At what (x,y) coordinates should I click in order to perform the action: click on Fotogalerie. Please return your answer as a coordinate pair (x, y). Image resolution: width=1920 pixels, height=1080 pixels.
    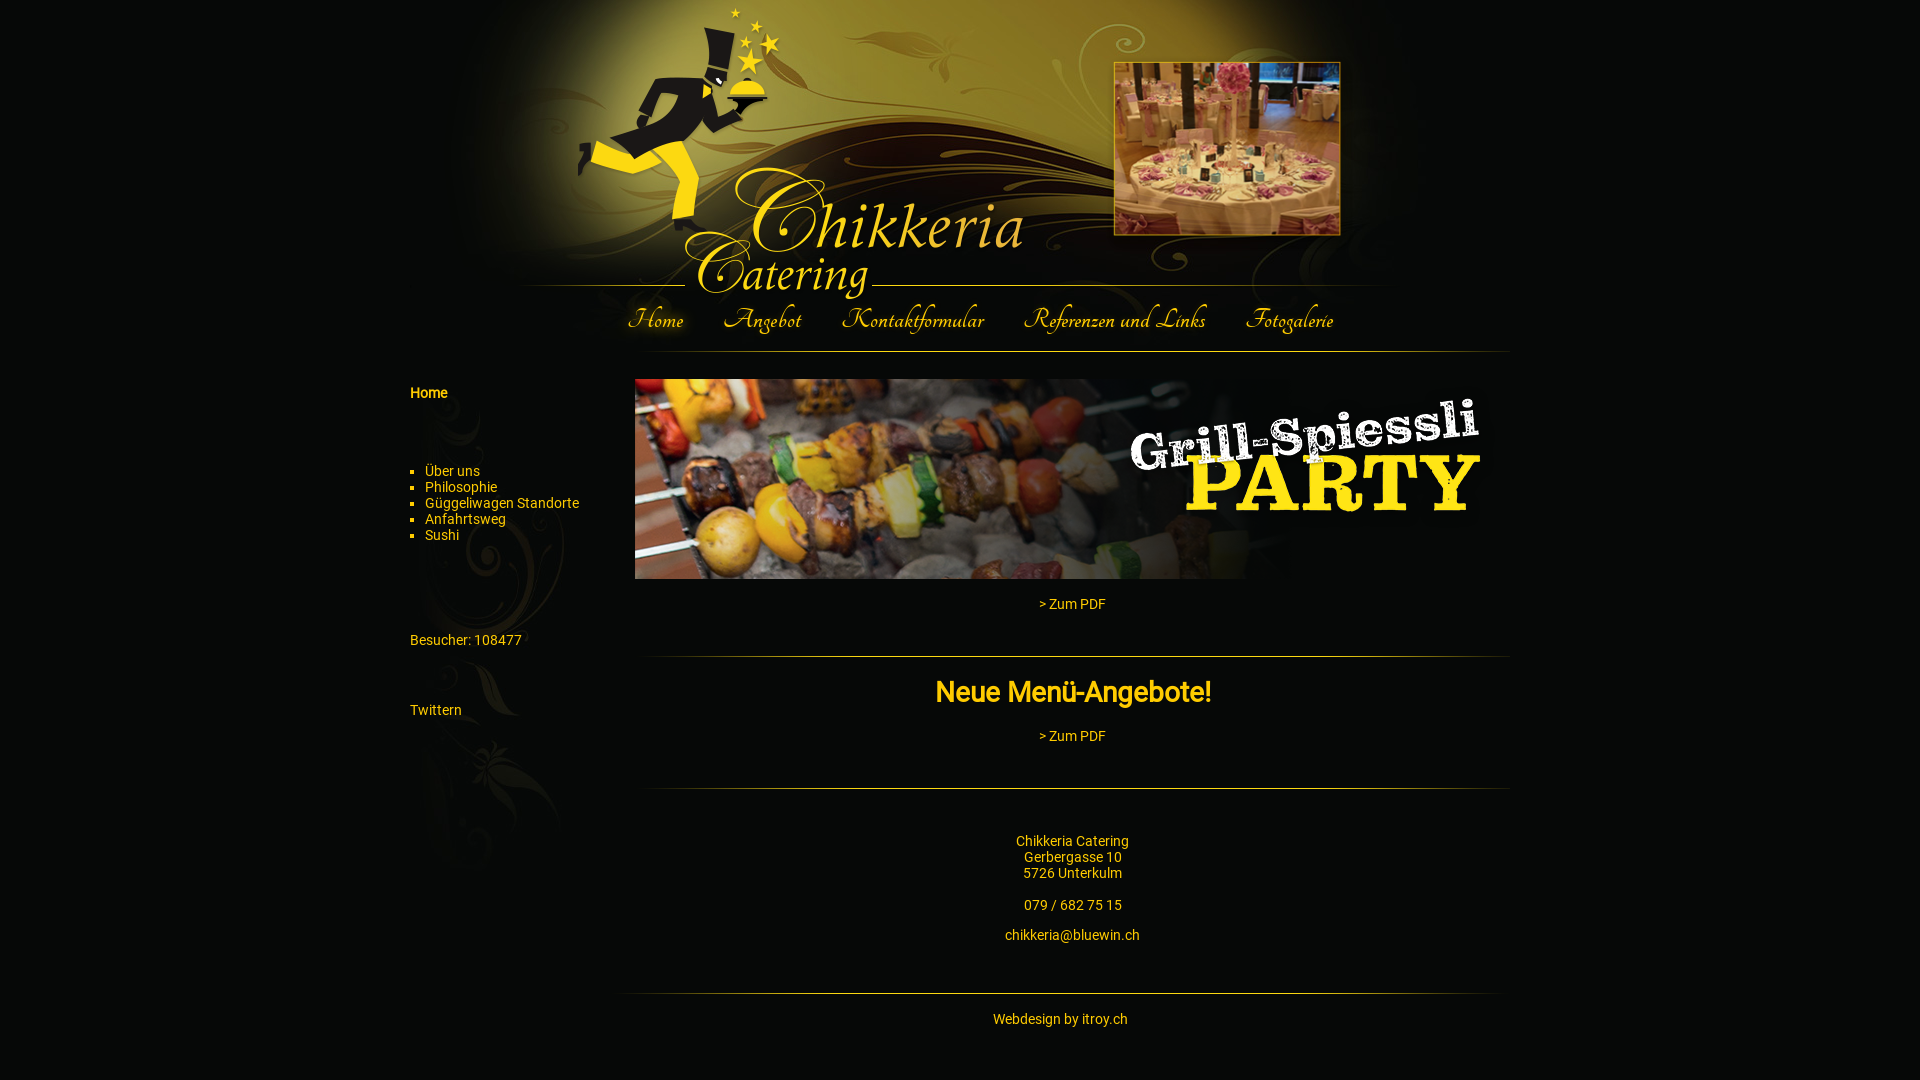
    Looking at the image, I should click on (1289, 320).